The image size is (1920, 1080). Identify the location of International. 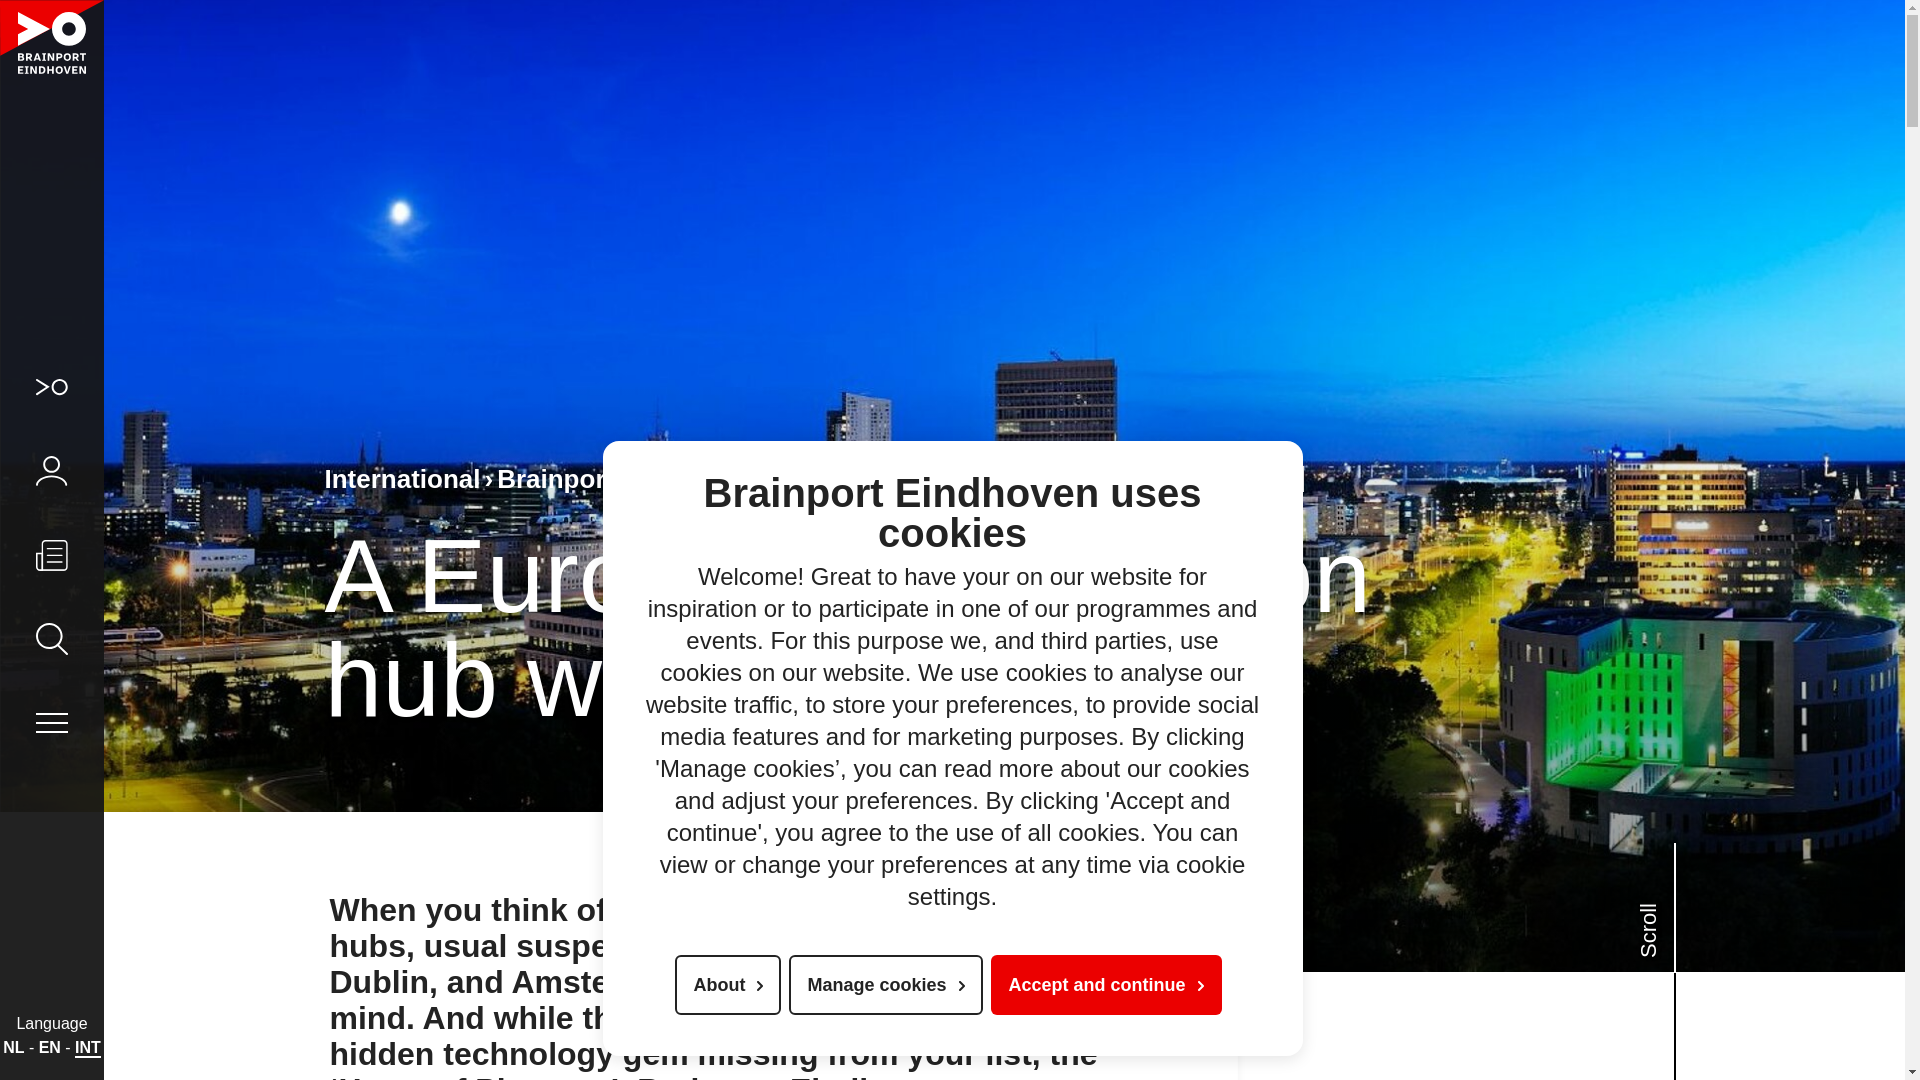
(408, 478).